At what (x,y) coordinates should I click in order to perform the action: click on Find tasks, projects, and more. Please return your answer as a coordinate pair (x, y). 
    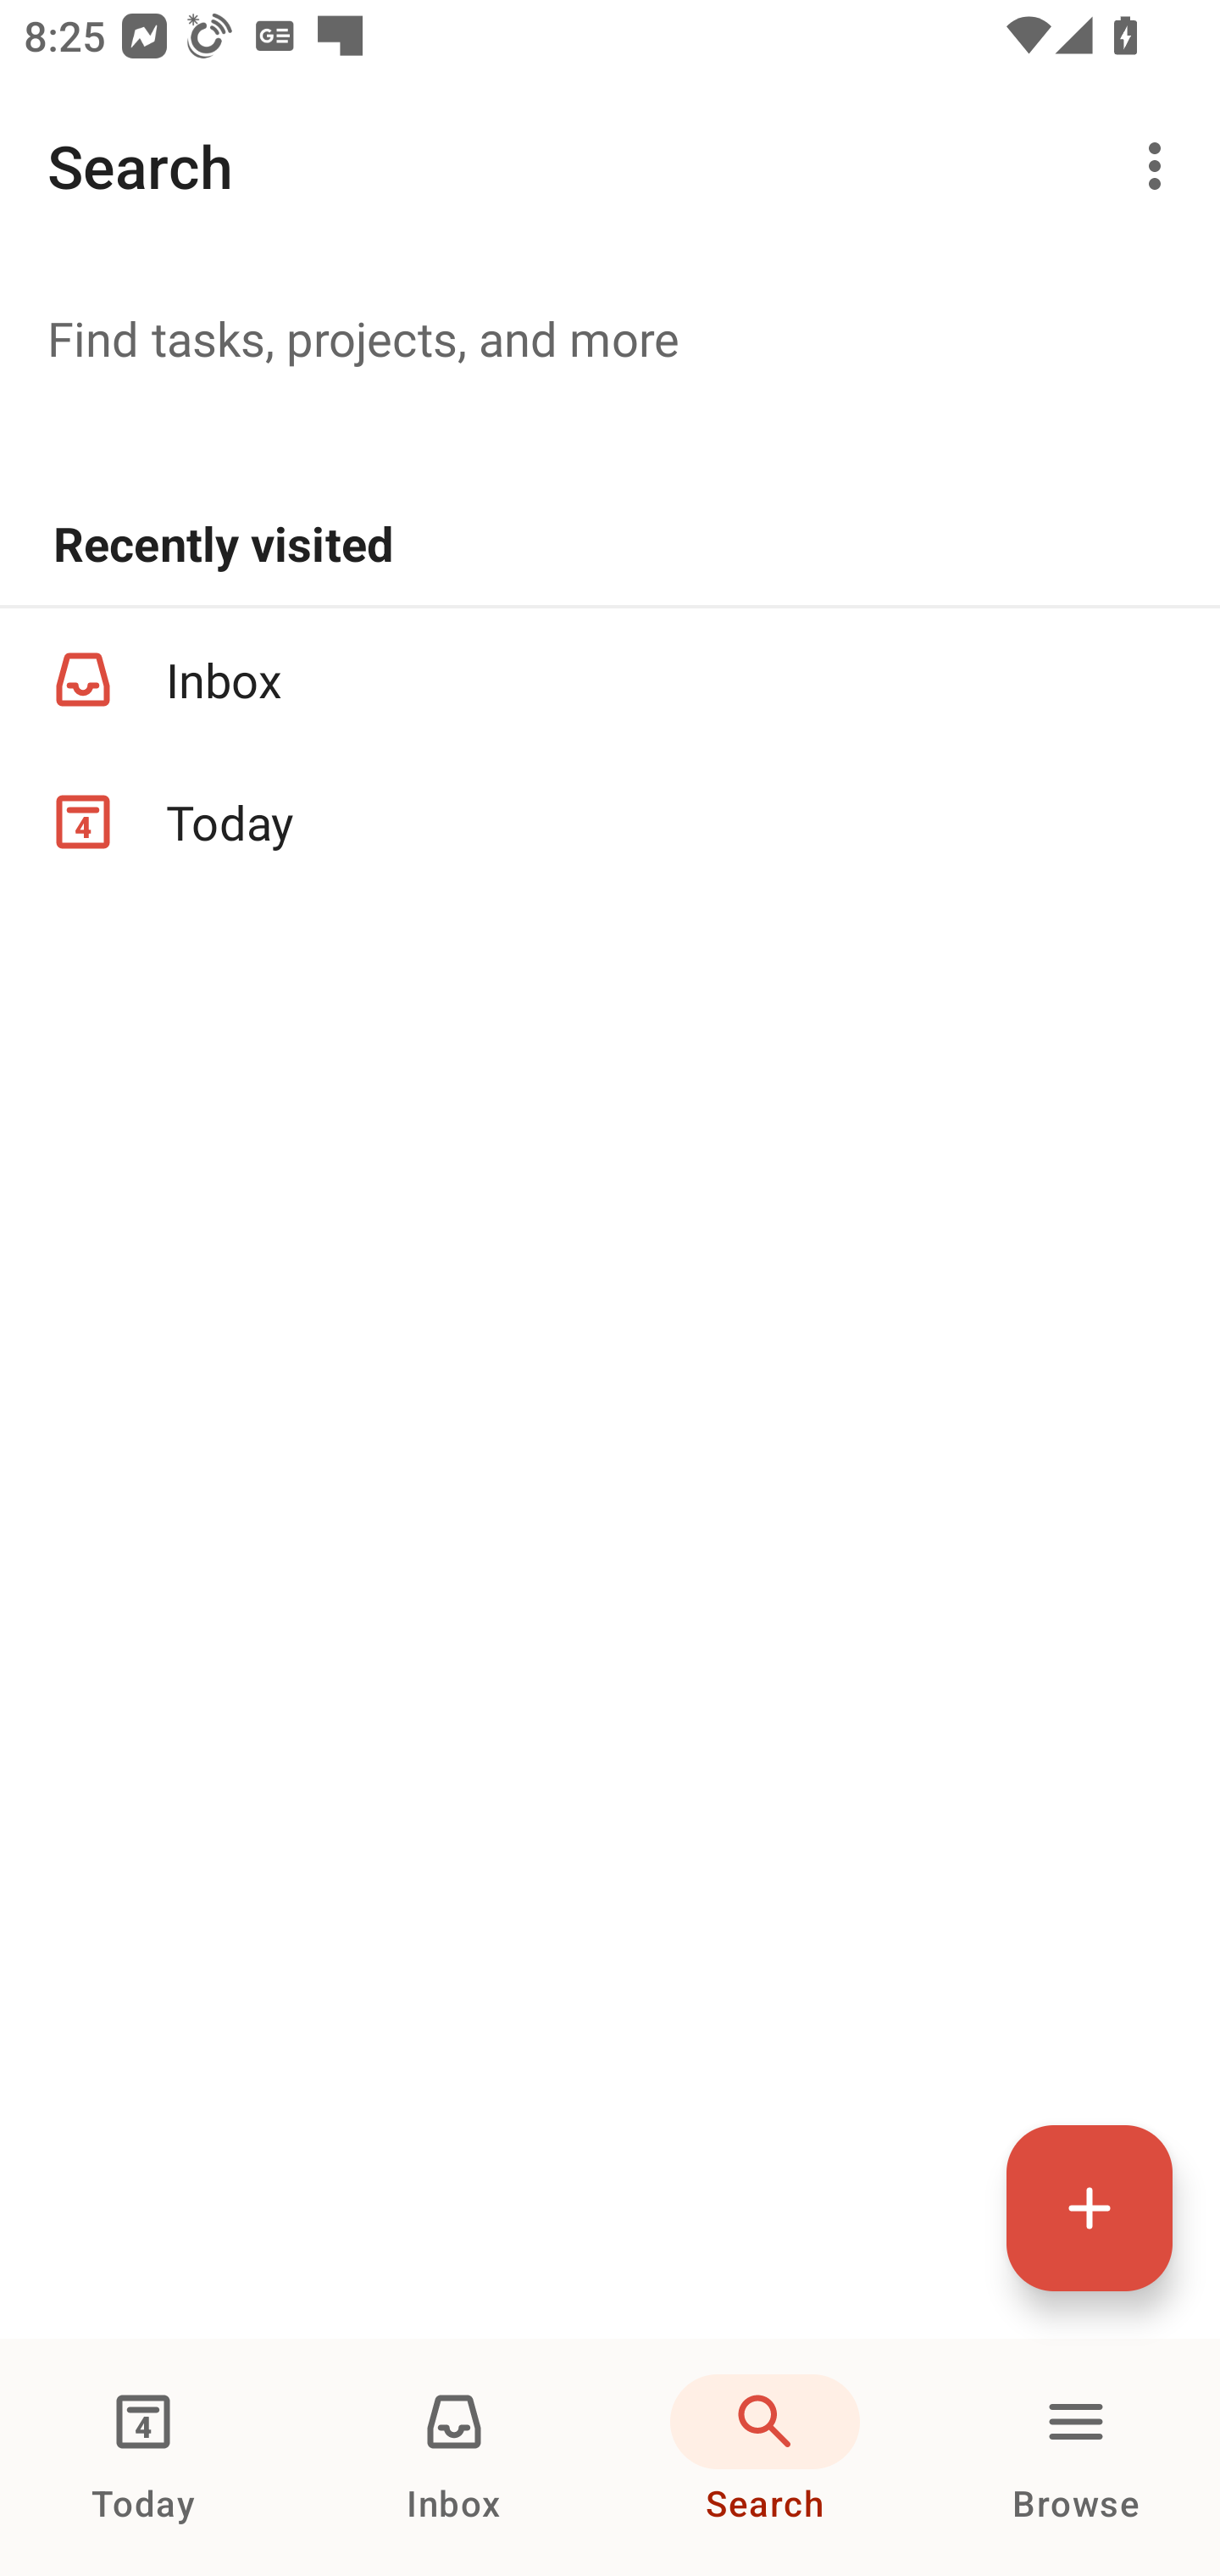
    Looking at the image, I should click on (610, 337).